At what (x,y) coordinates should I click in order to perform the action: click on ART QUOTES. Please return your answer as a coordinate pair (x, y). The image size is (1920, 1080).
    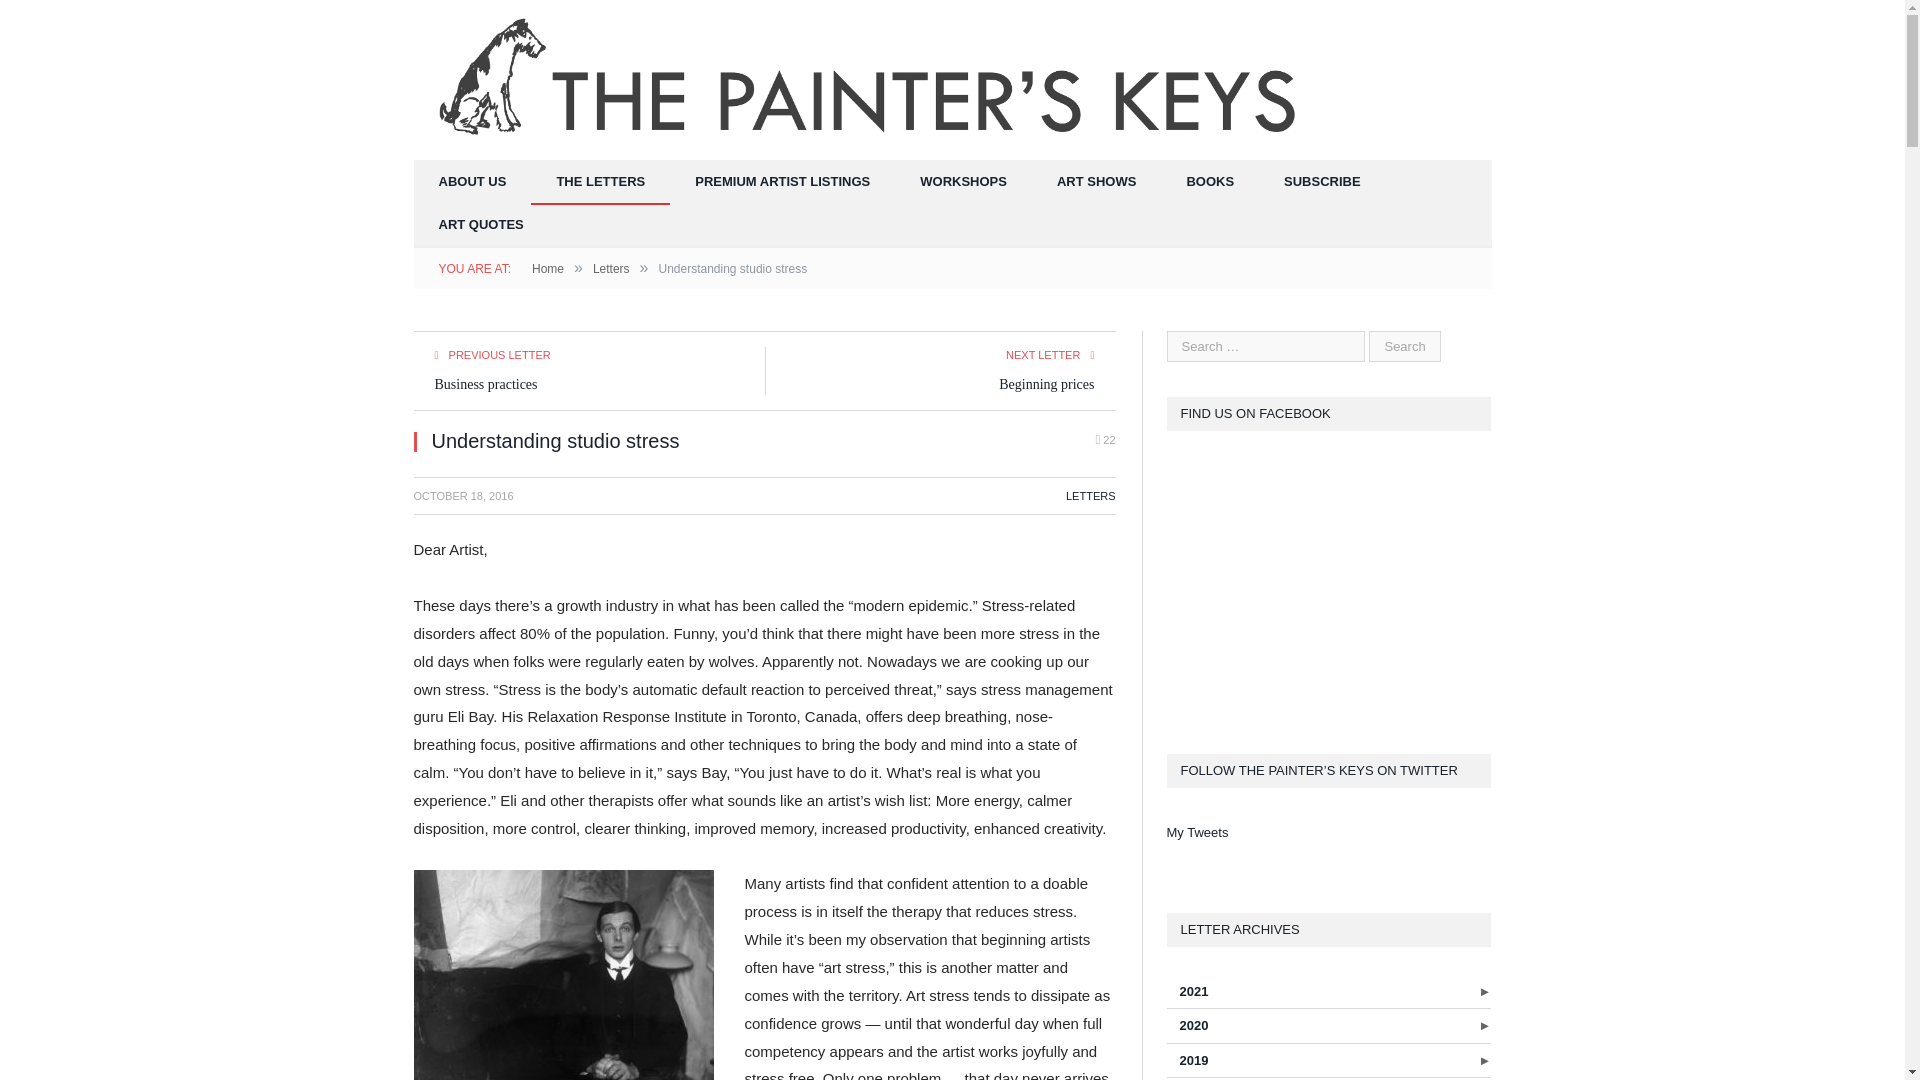
    Looking at the image, I should click on (482, 226).